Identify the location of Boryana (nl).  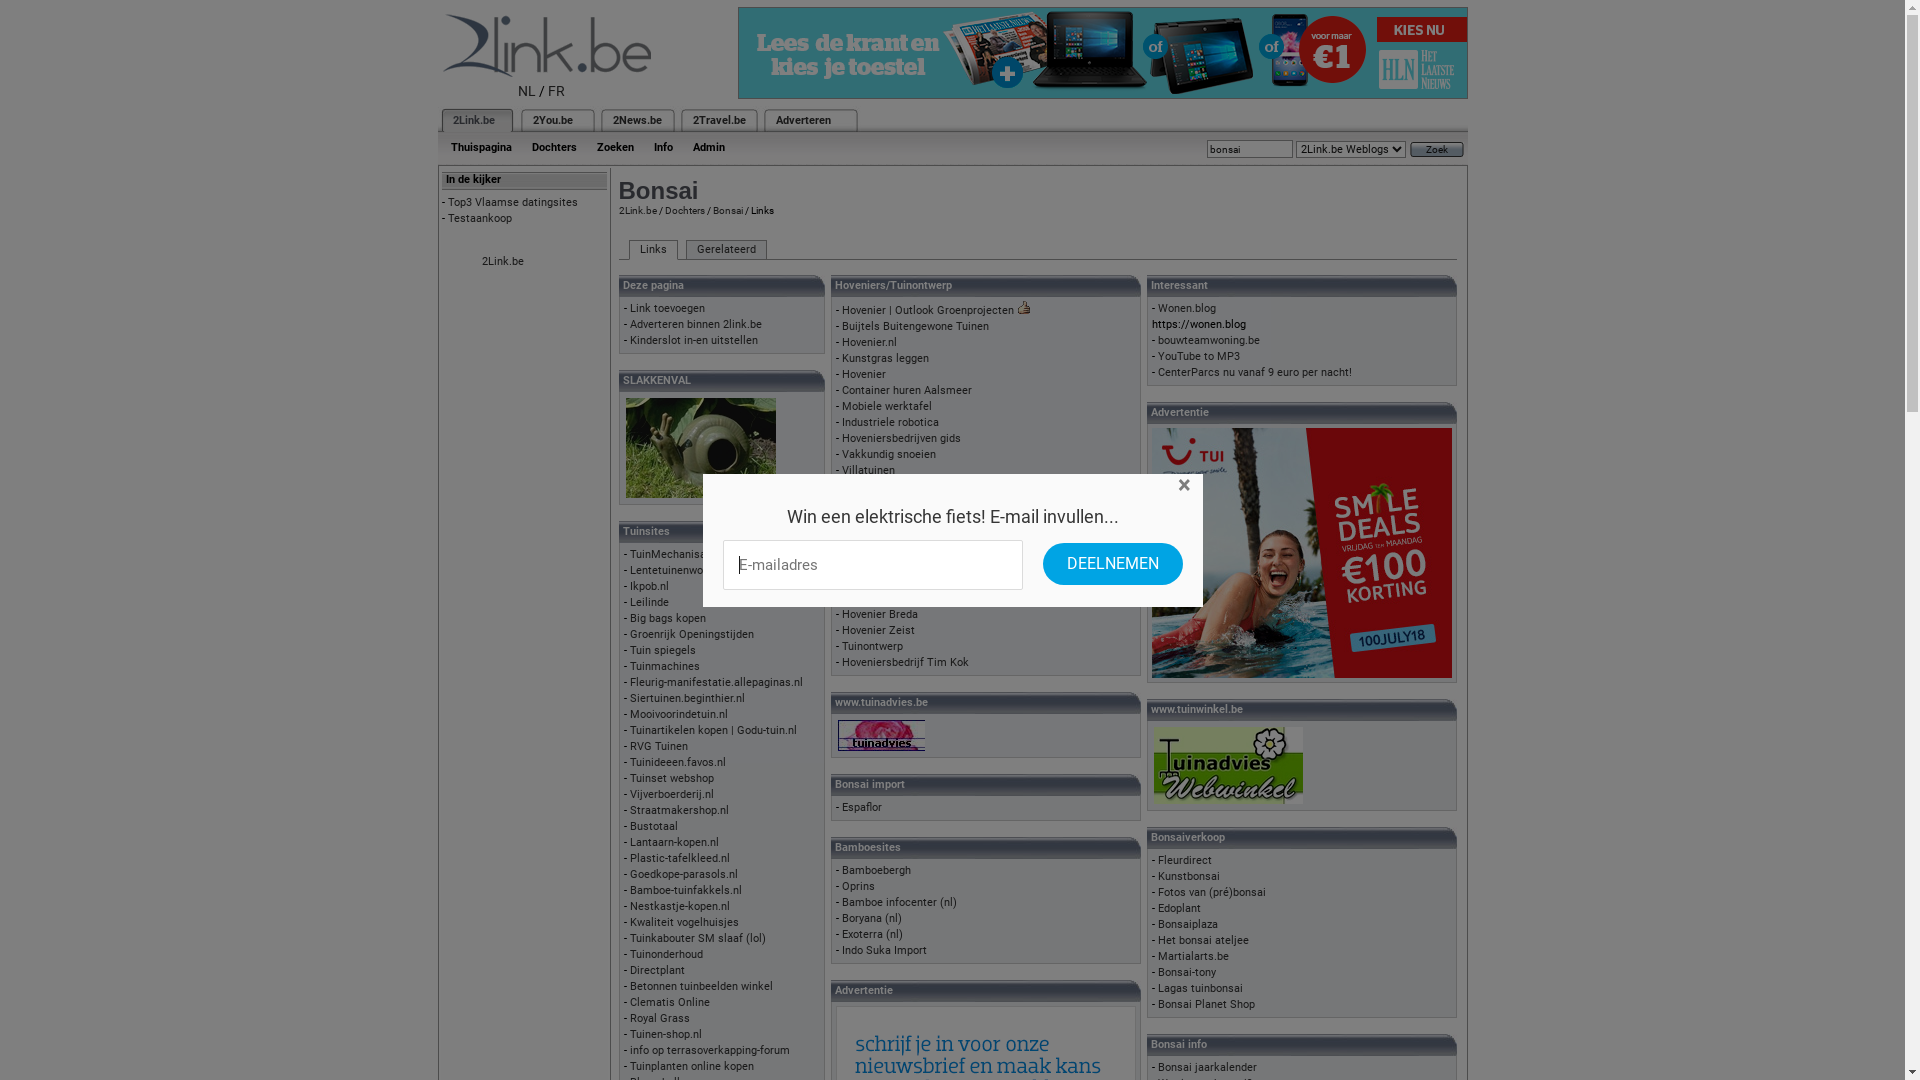
(872, 918).